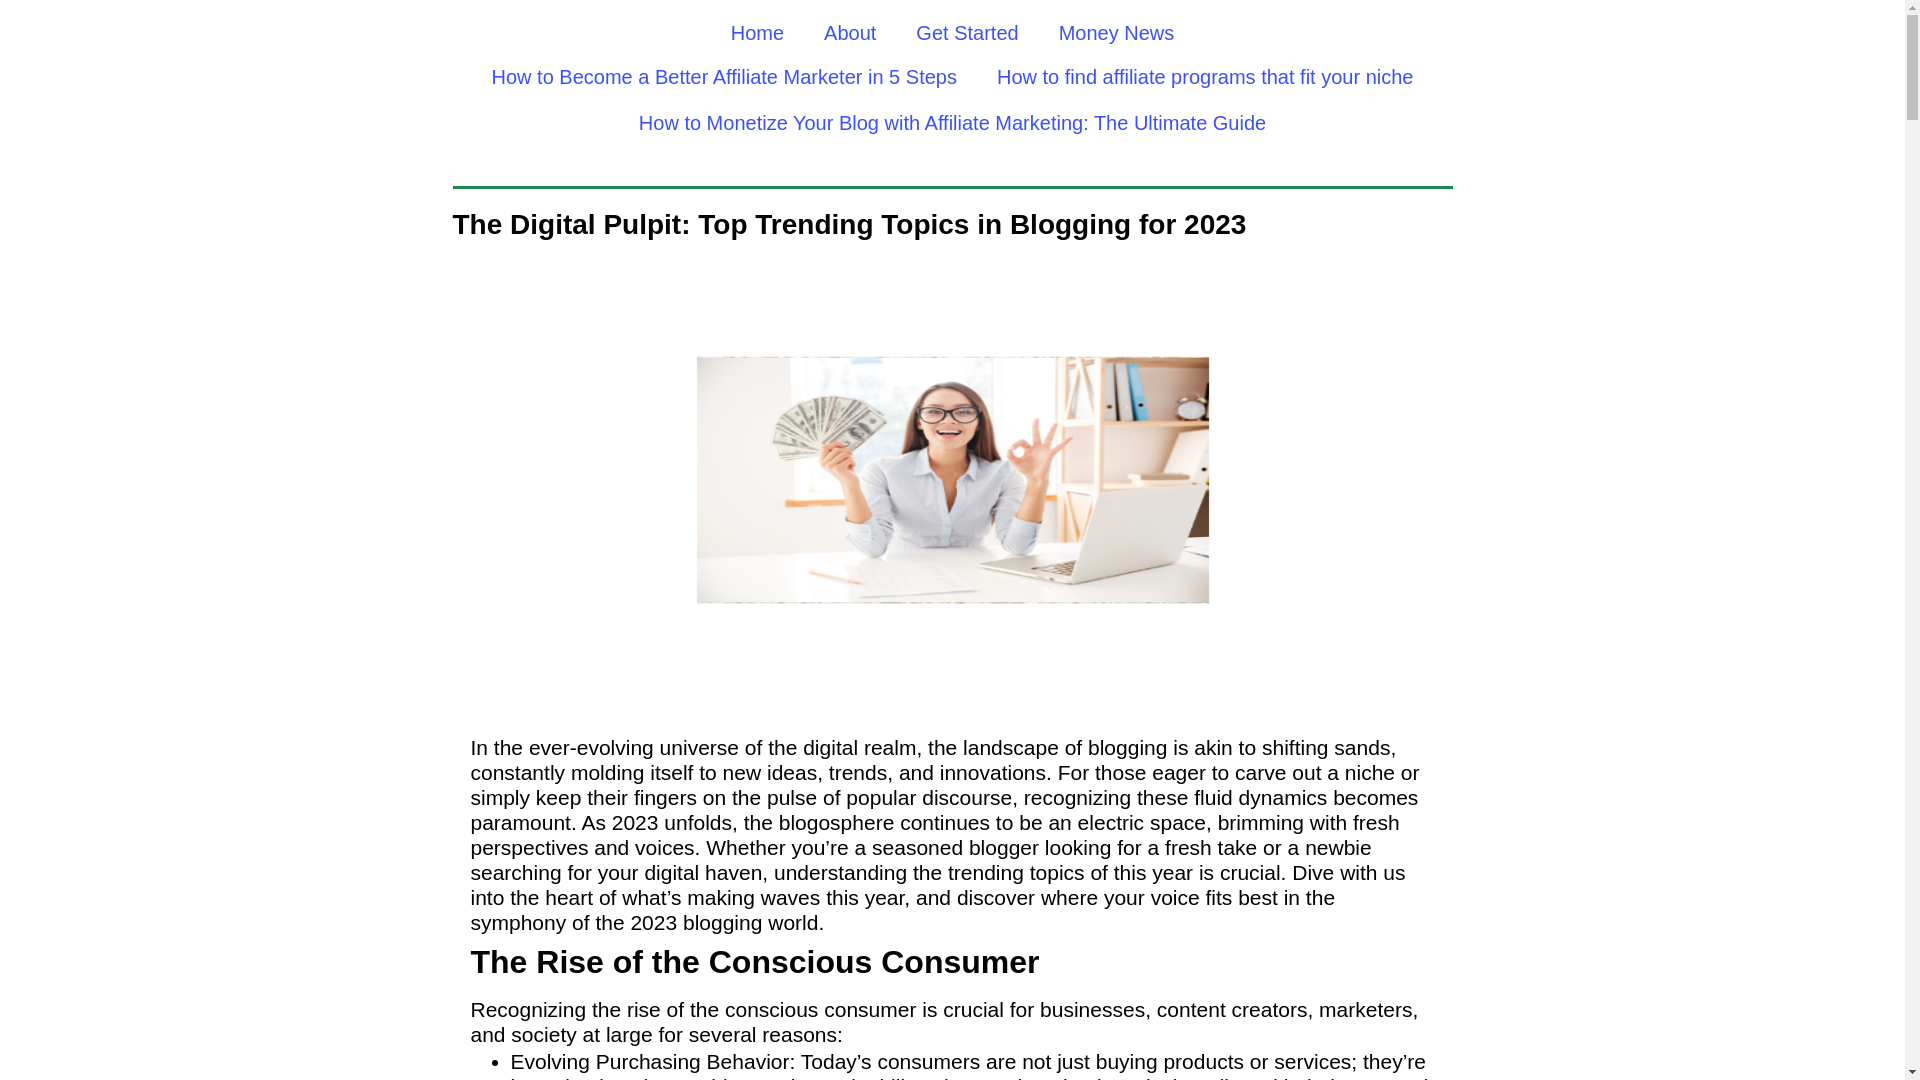  What do you see at coordinates (967, 32) in the screenshot?
I see `Get Started` at bounding box center [967, 32].